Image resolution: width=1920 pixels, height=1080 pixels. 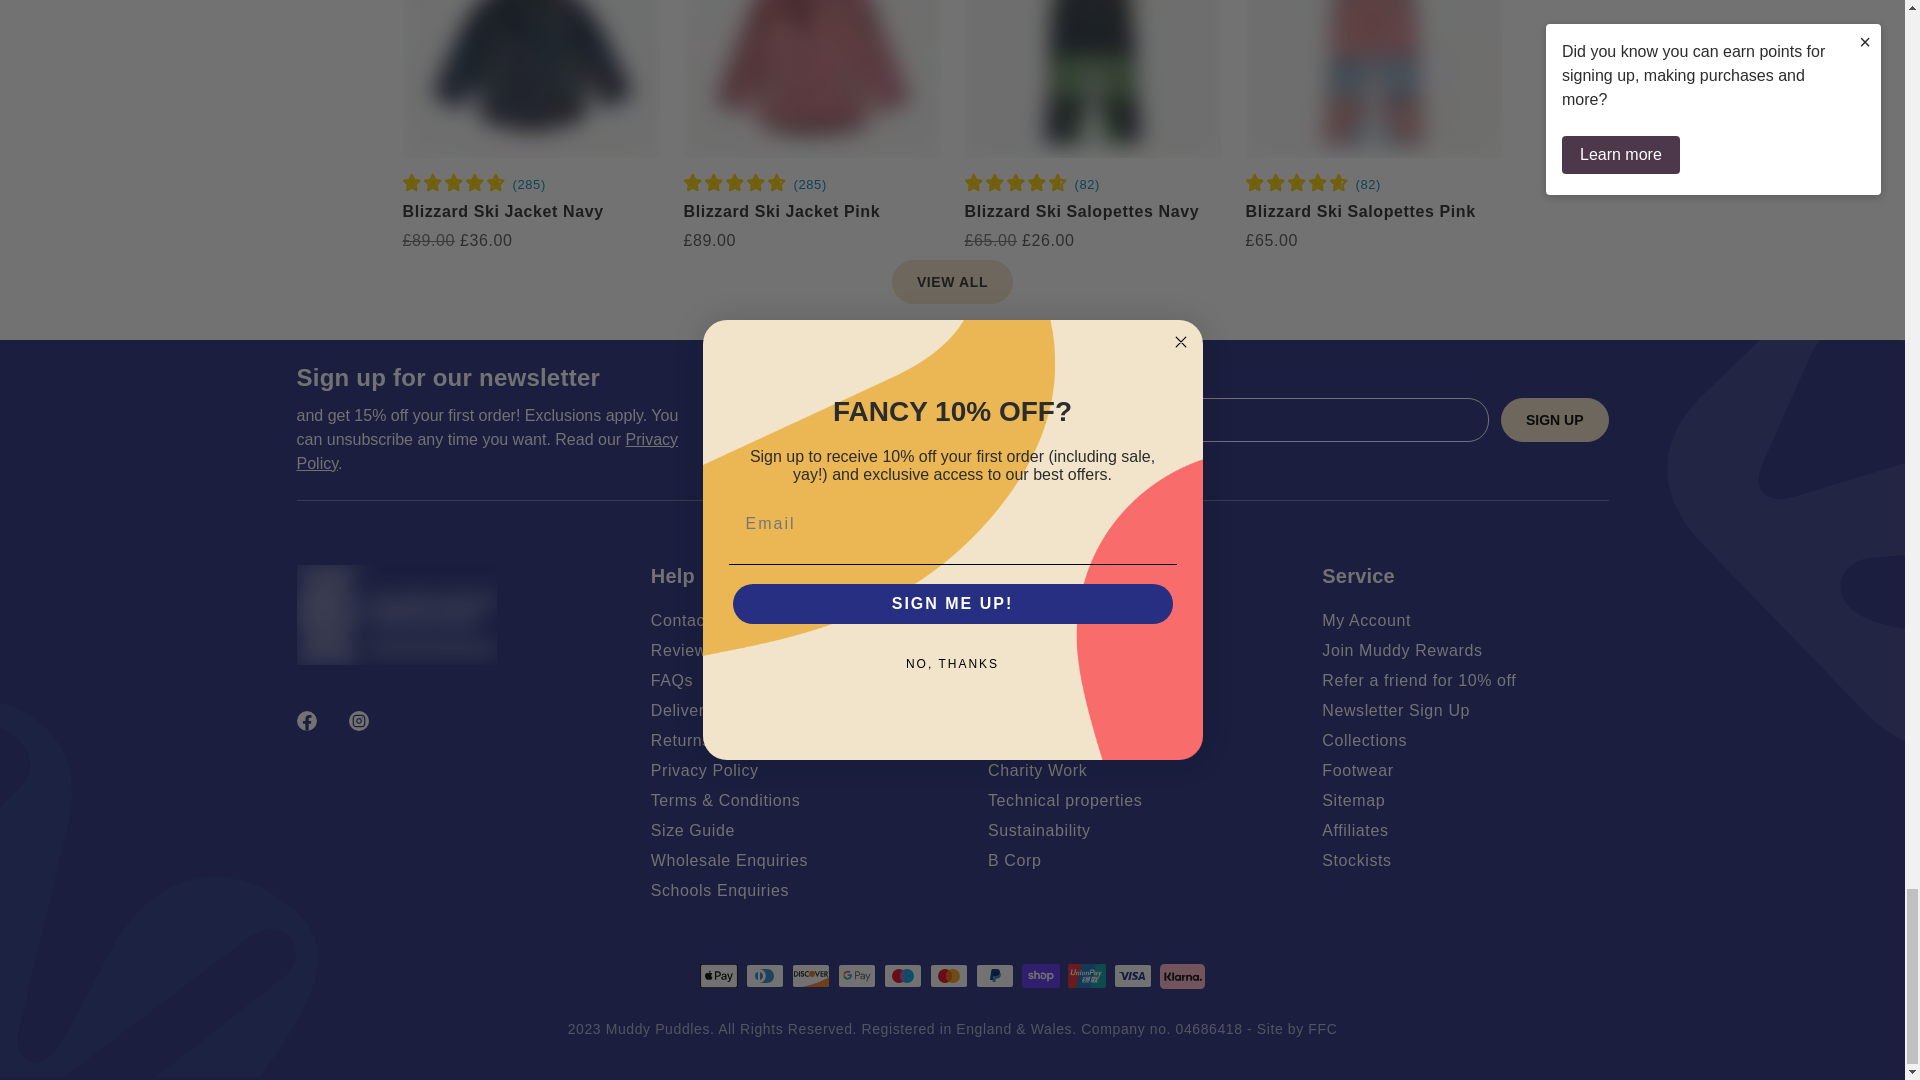 I want to click on Diners Club, so click(x=764, y=976).